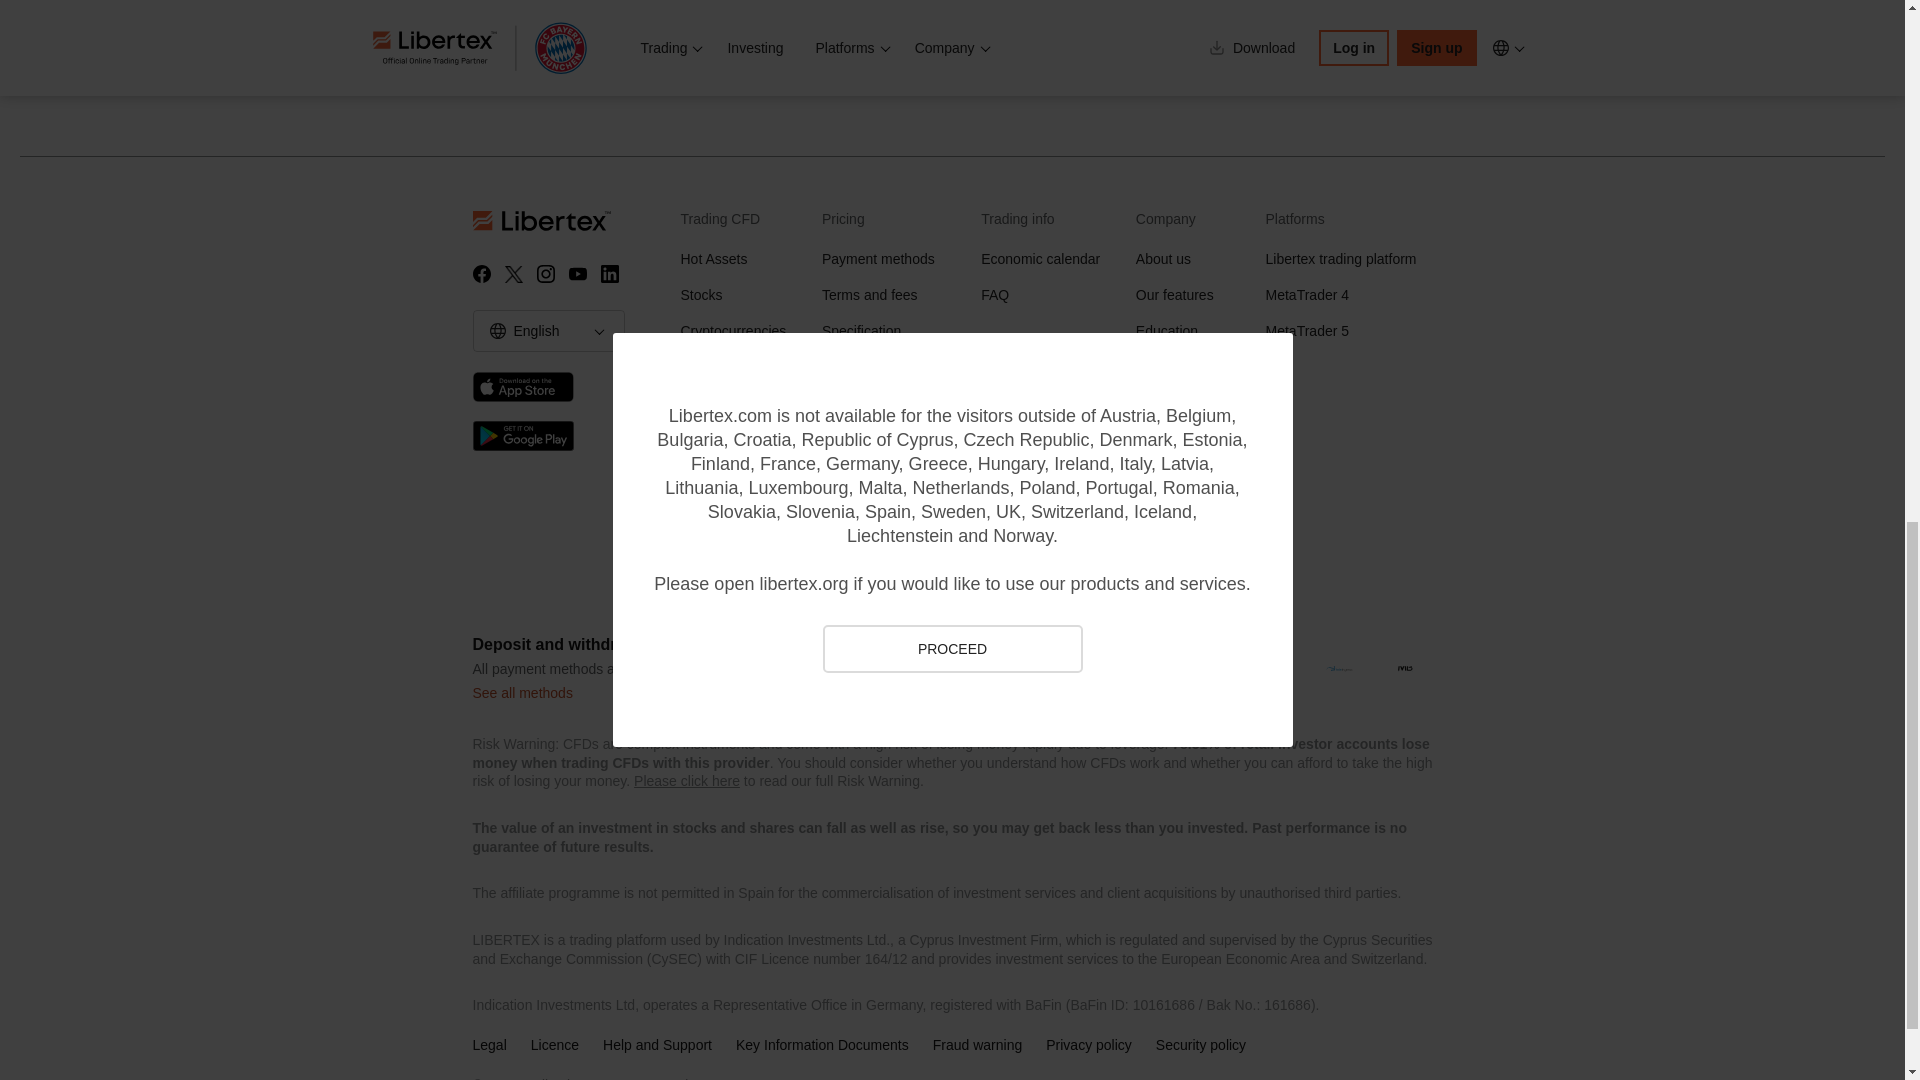  Describe the element at coordinates (498, 330) in the screenshot. I see `English` at that location.